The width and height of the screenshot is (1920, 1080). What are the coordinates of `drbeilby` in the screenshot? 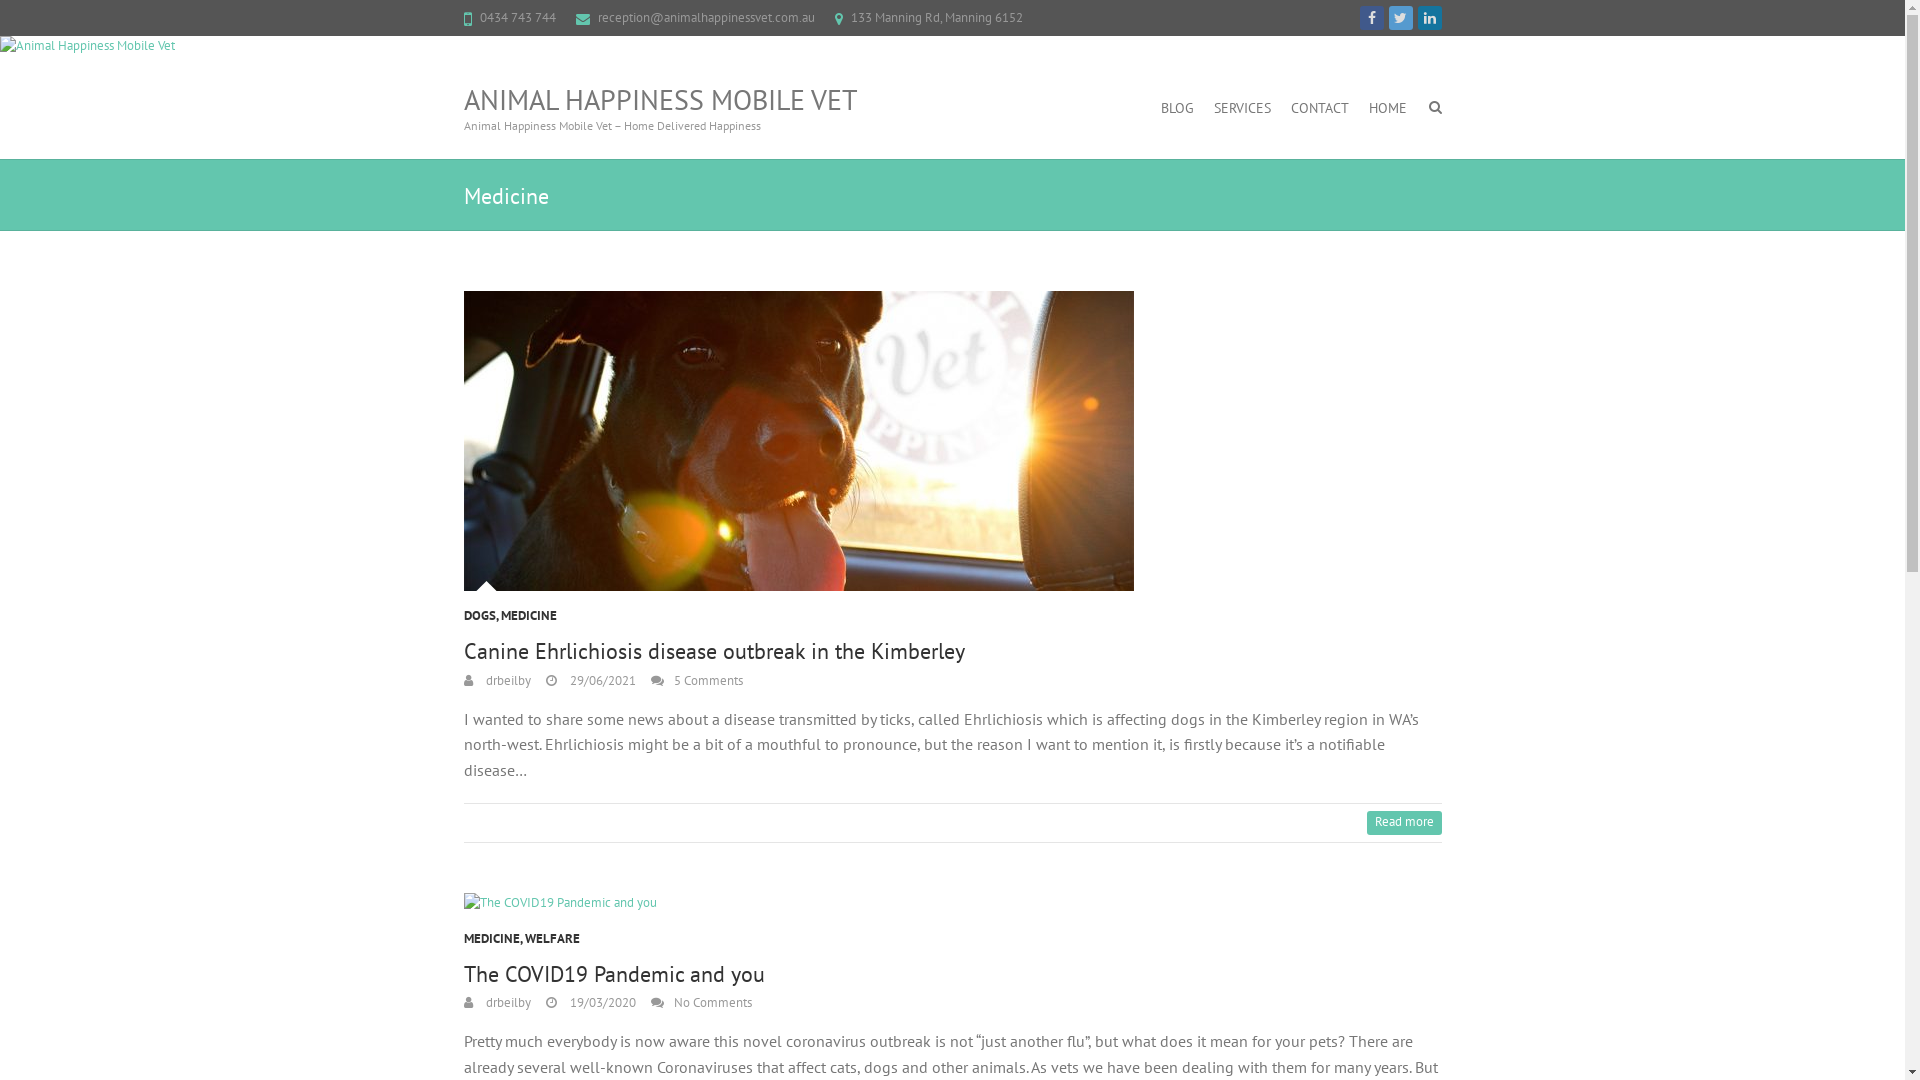 It's located at (498, 1002).